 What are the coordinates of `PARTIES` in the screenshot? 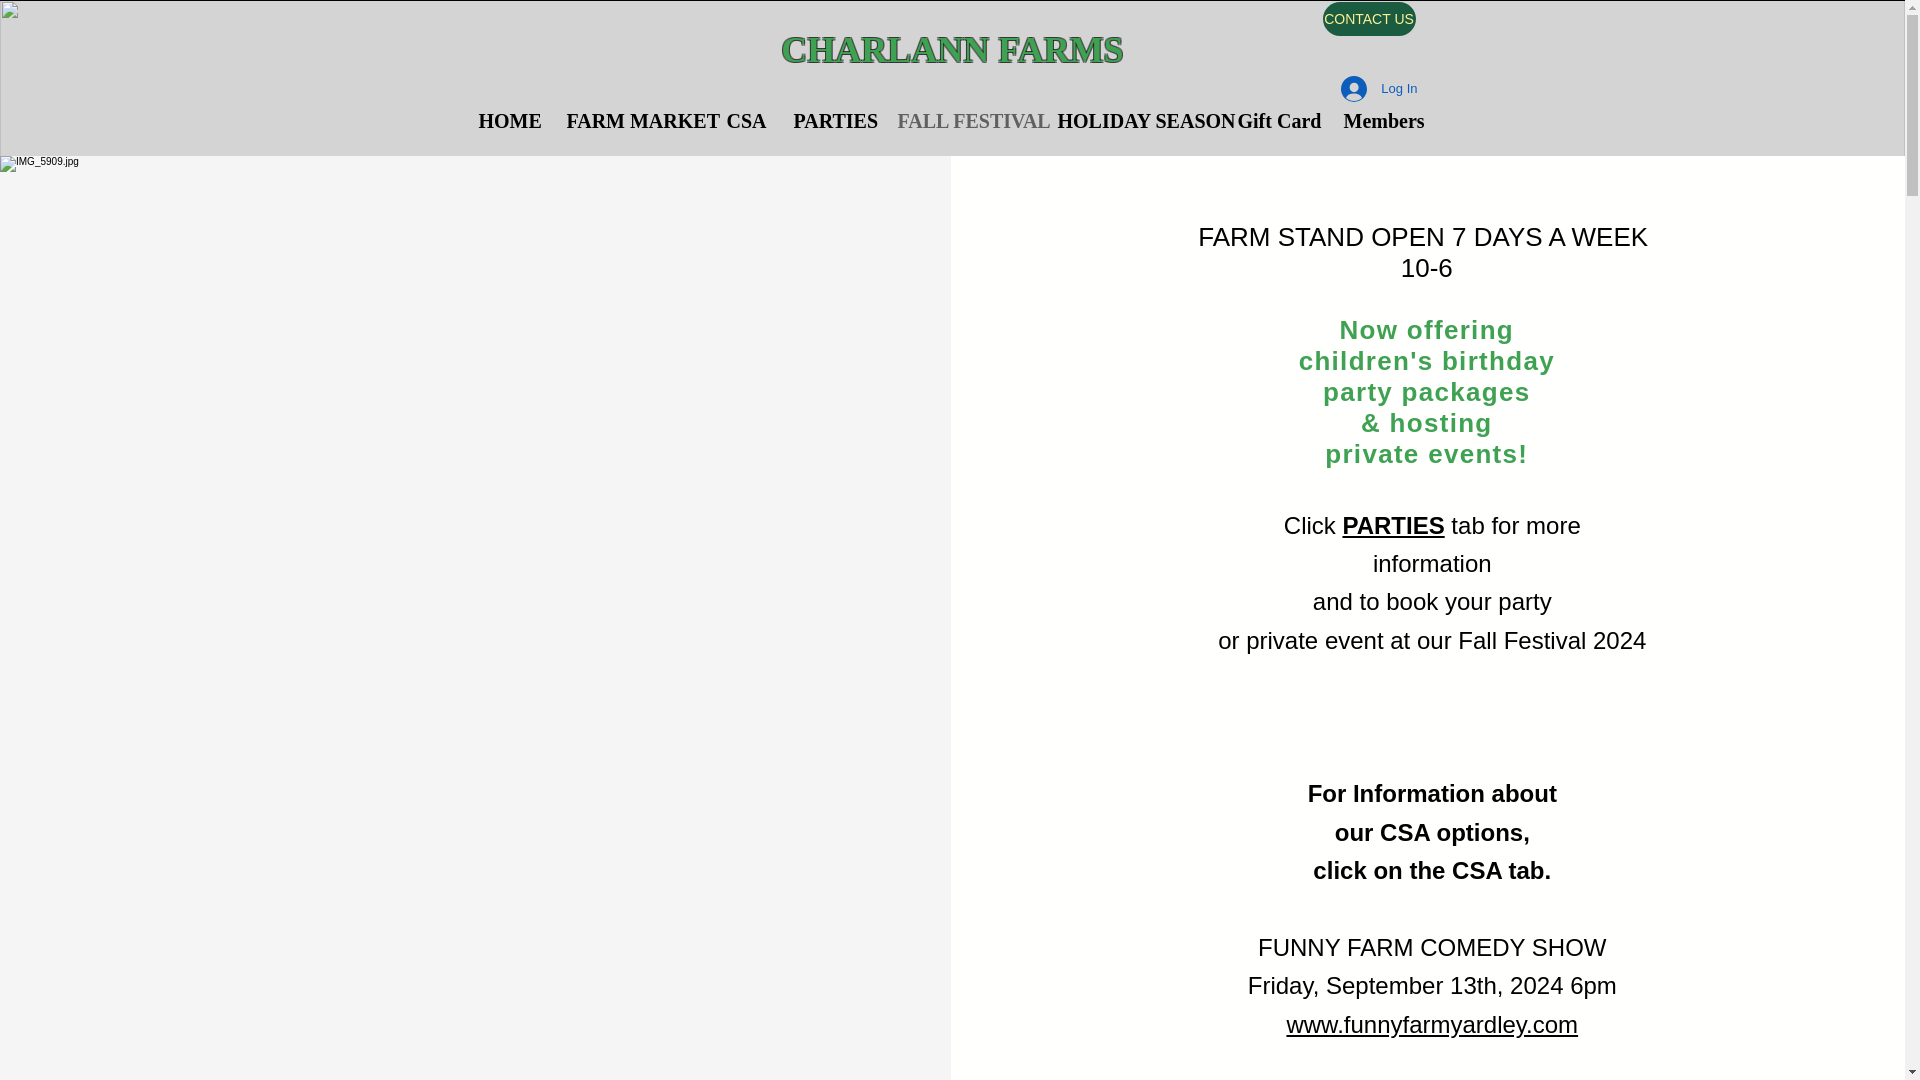 It's located at (1392, 524).